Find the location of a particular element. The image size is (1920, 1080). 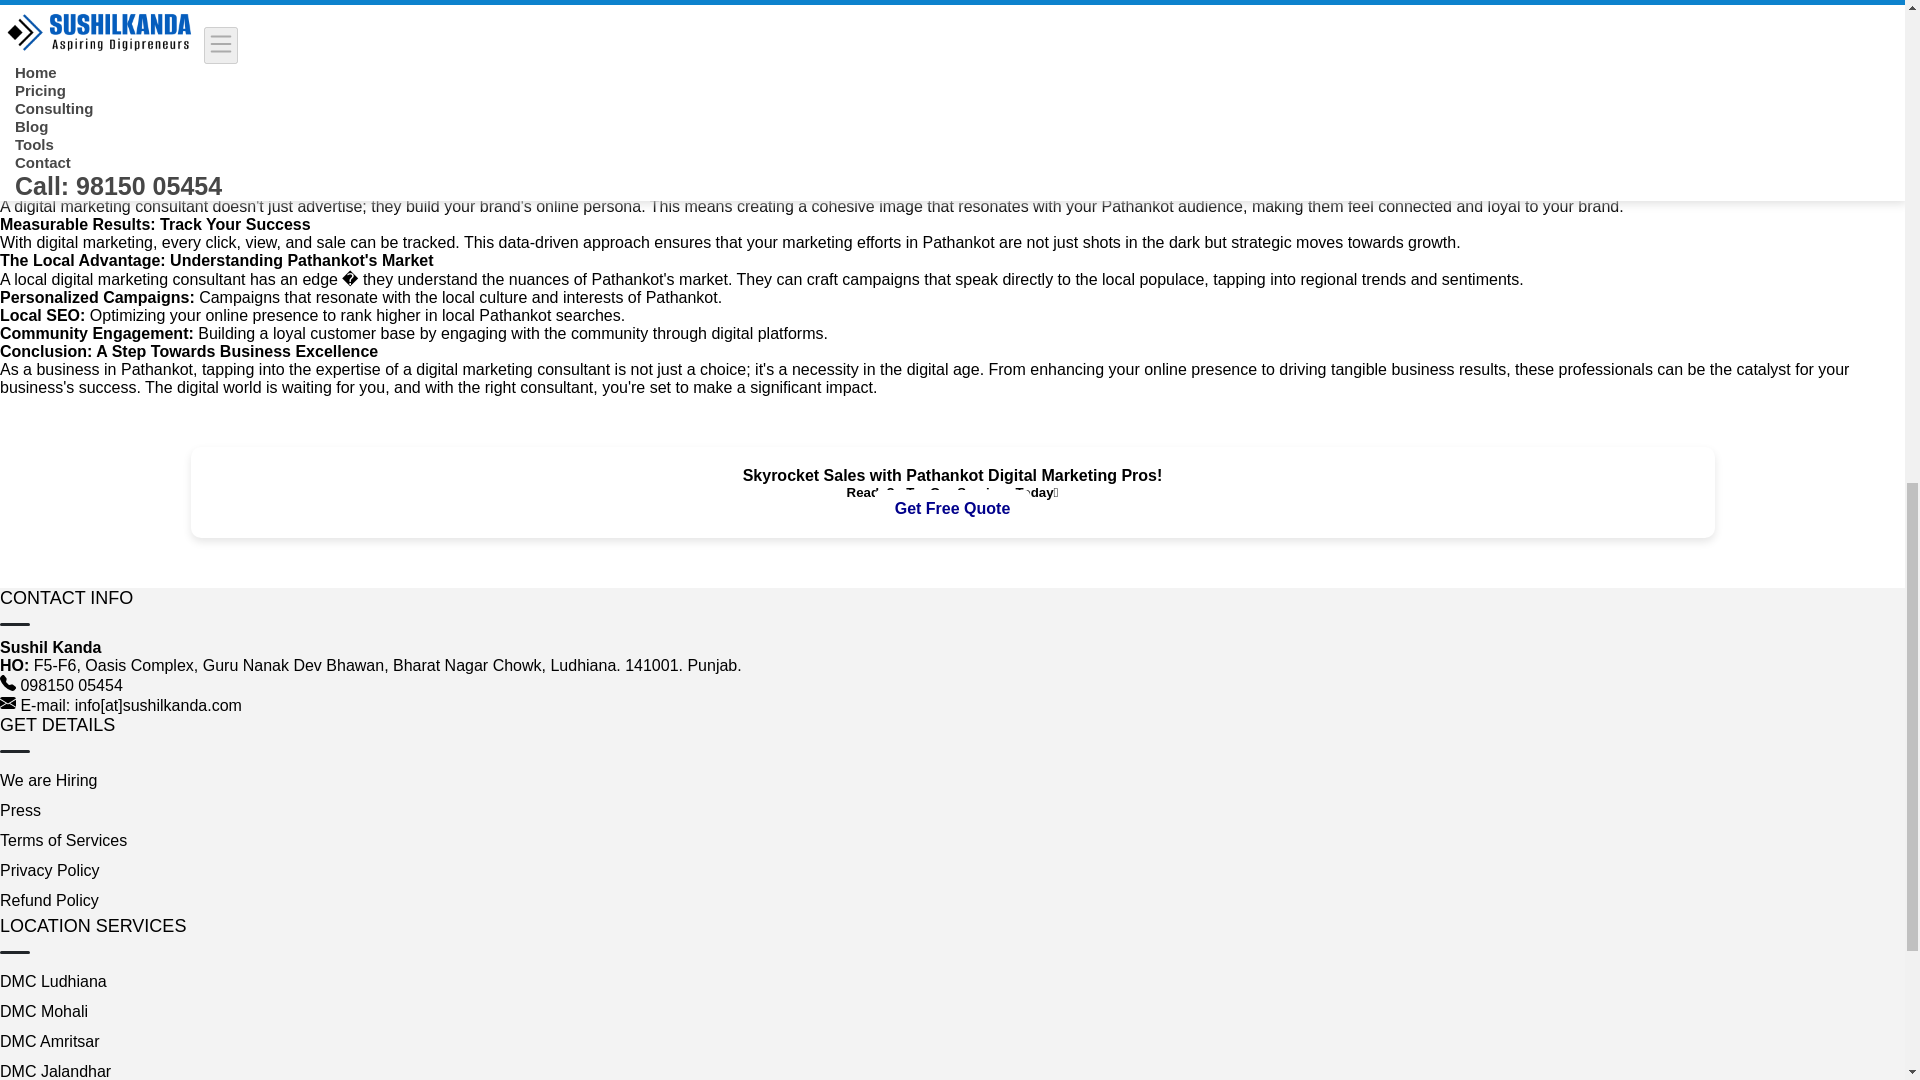

DMC Amritsar is located at coordinates (50, 1040).